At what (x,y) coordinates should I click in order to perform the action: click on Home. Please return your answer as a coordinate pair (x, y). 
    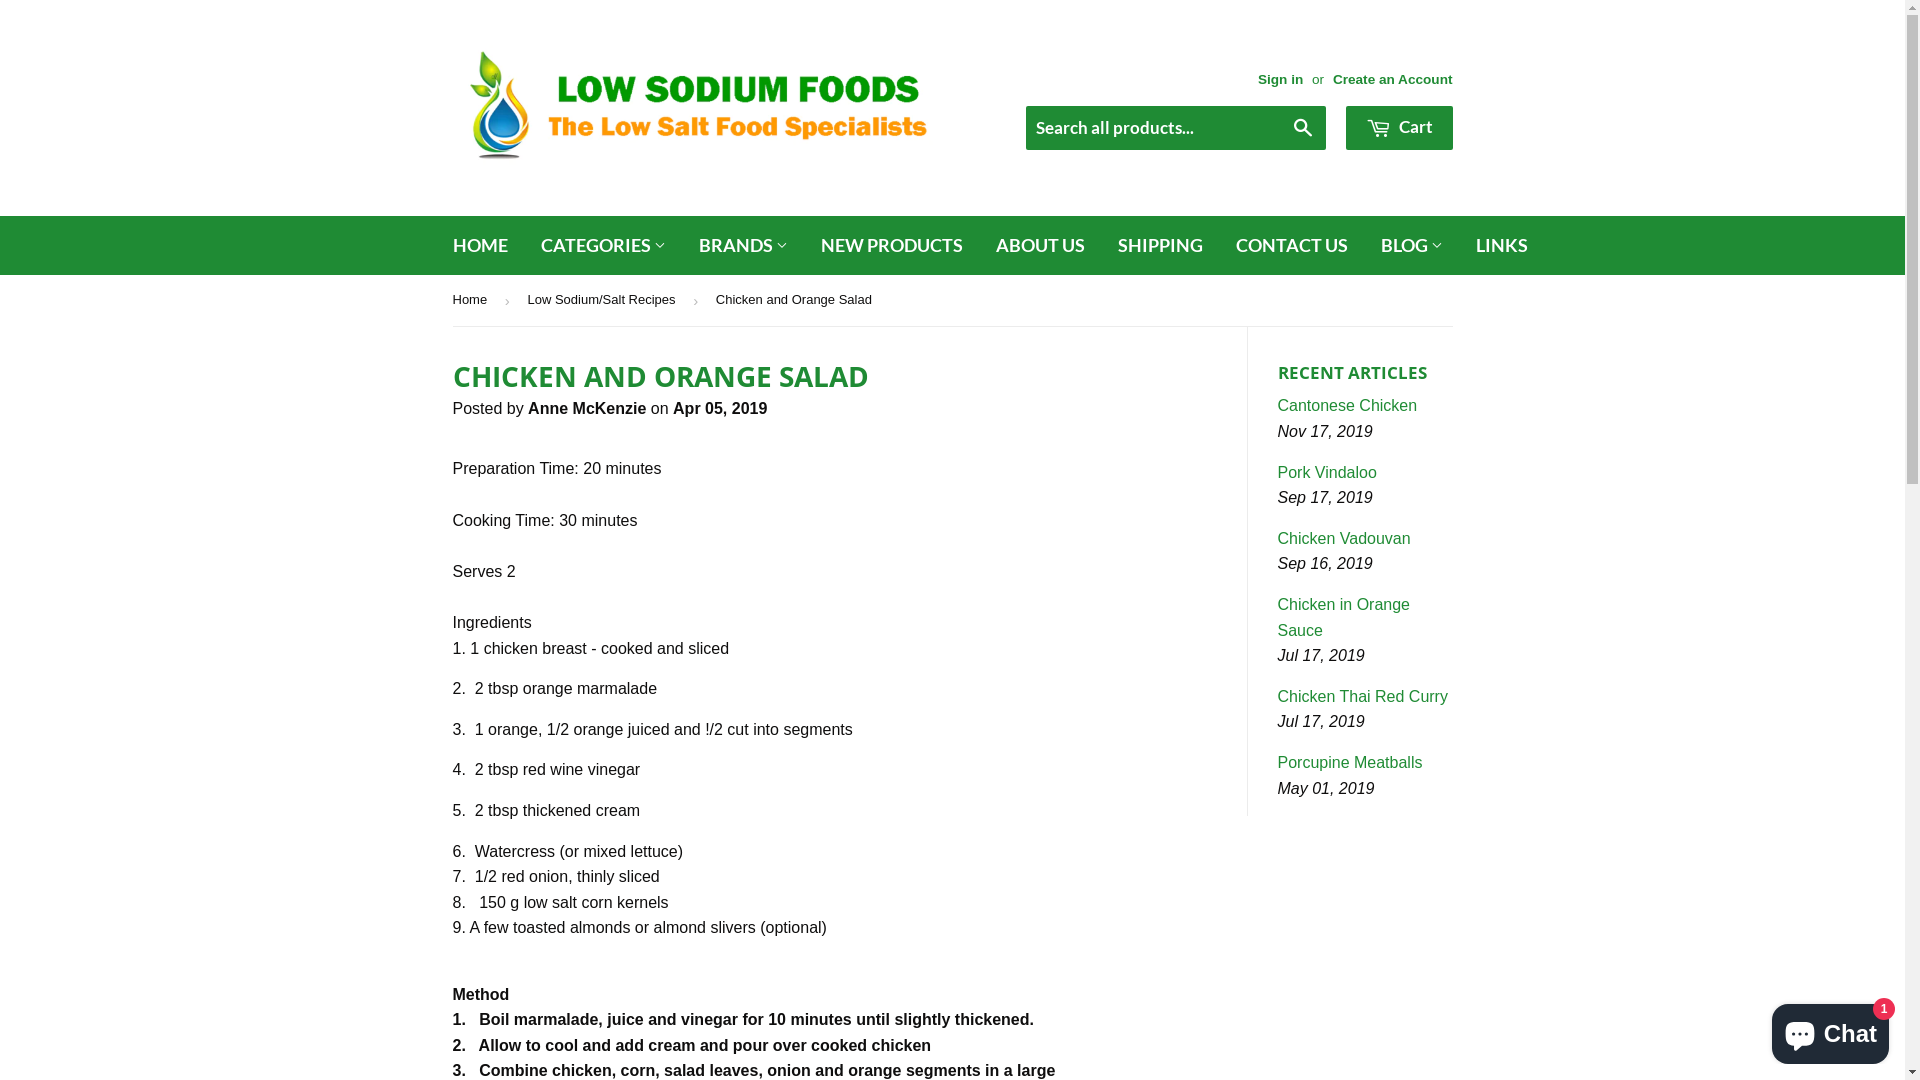
    Looking at the image, I should click on (472, 300).